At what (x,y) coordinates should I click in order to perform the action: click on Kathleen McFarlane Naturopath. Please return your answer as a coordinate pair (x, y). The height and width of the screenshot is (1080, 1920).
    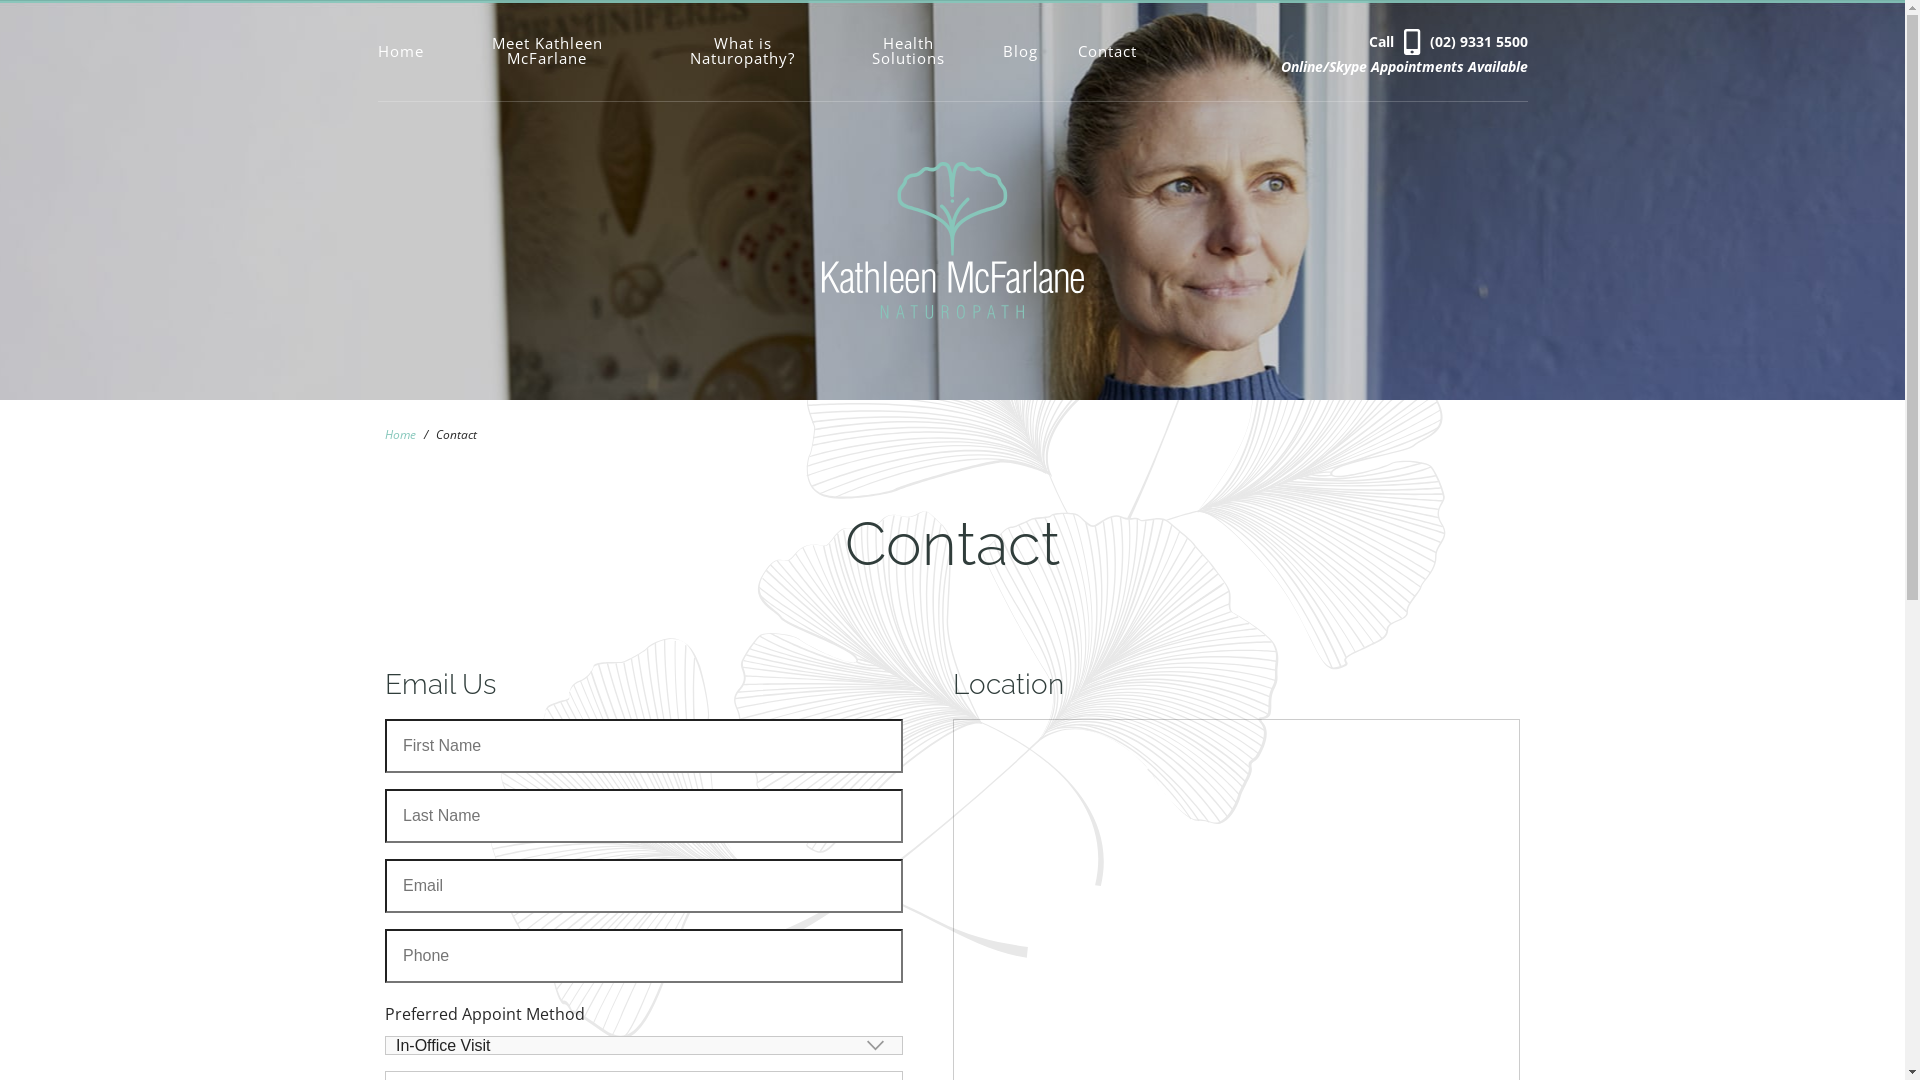
    Looking at the image, I should click on (953, 313).